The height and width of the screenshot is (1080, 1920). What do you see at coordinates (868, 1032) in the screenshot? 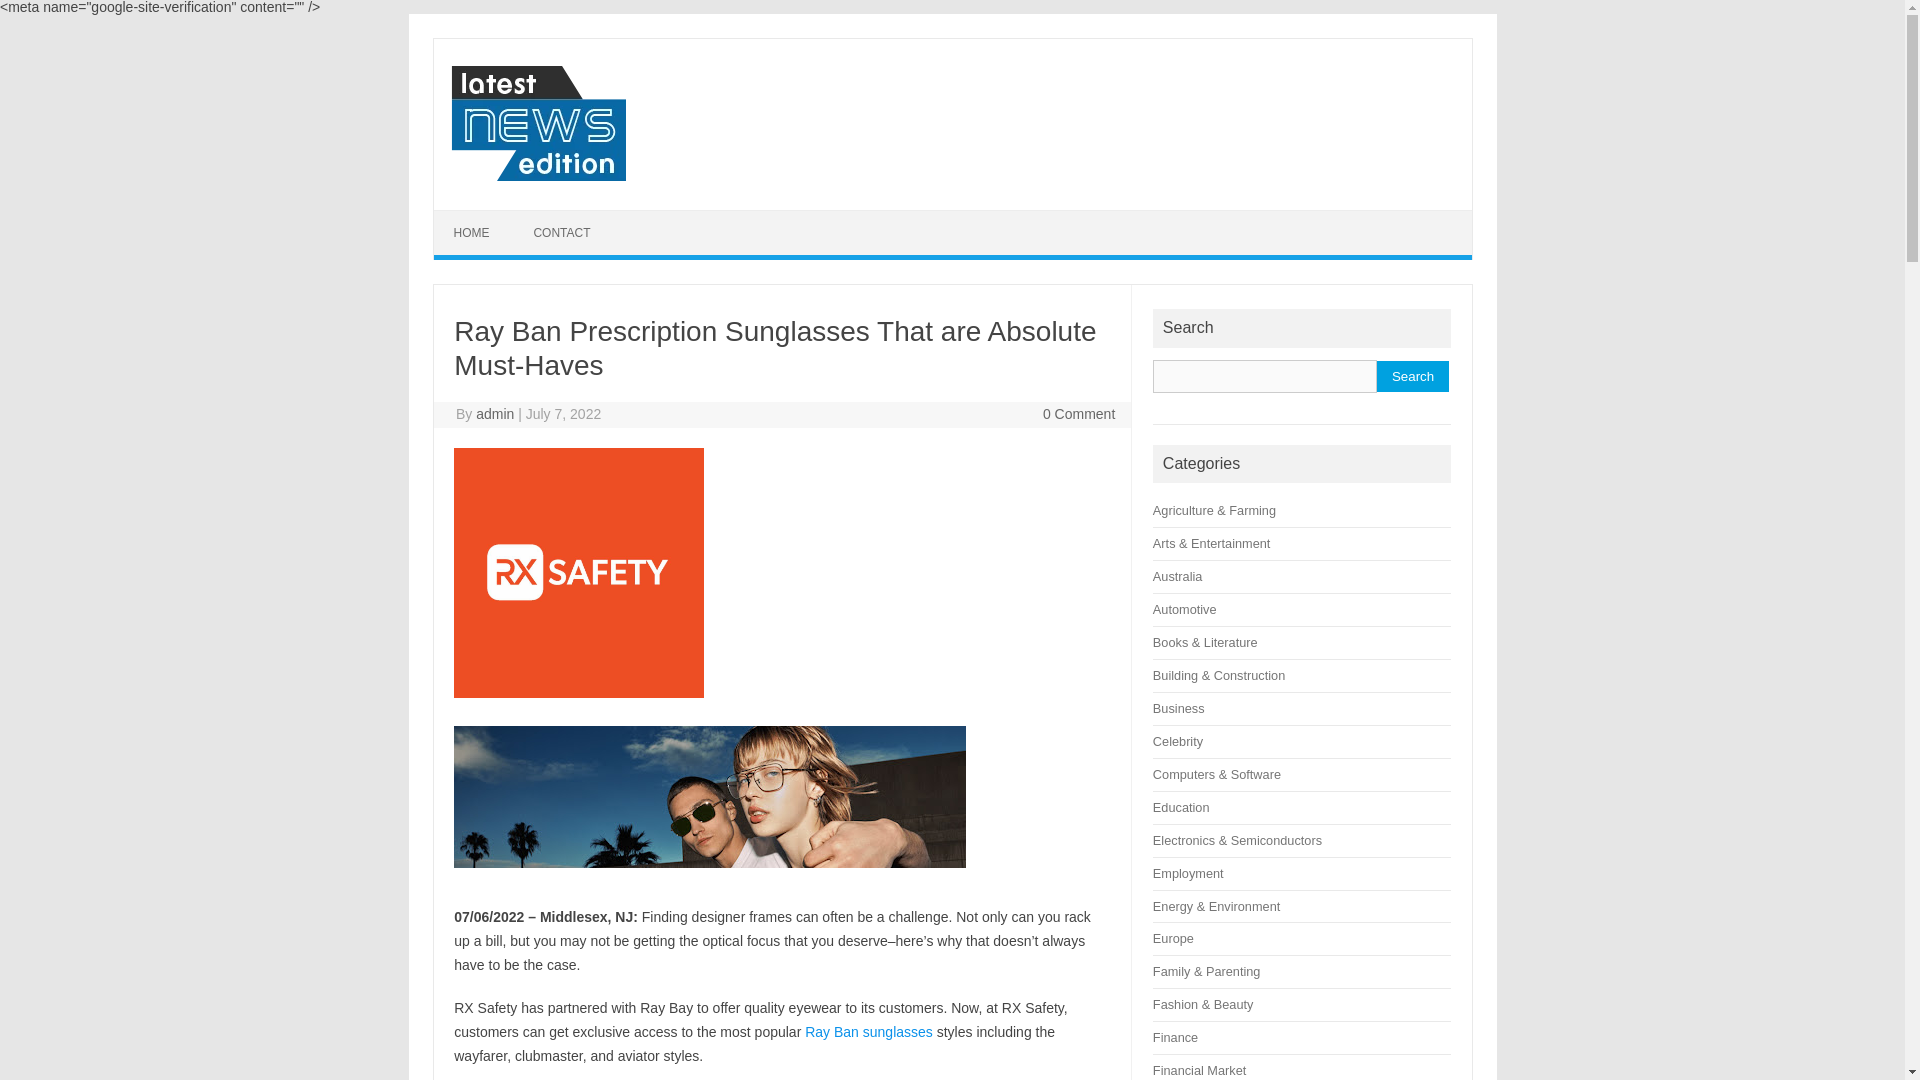
I see `Ray Ban sunglasses` at bounding box center [868, 1032].